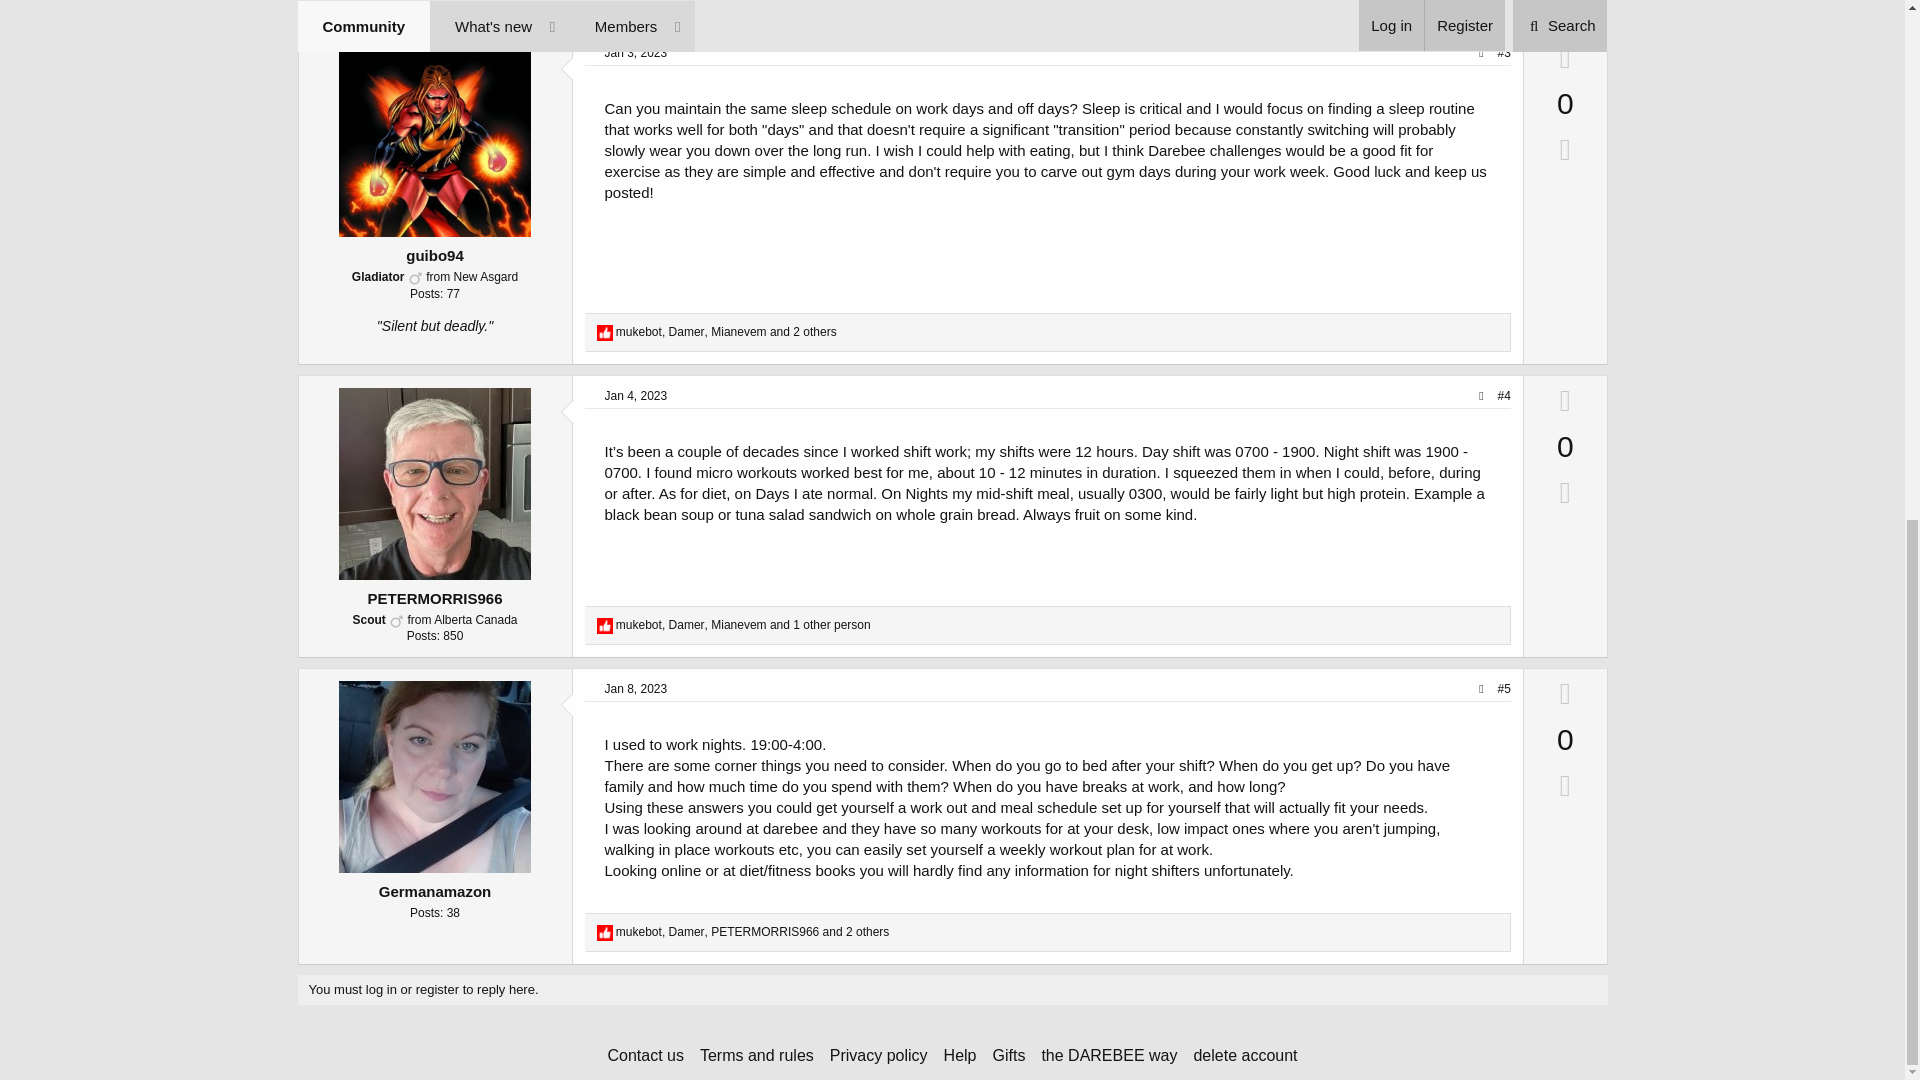 This screenshot has width=1920, height=1080. I want to click on Jan 8, 2023 at 1:14 PM, so click(635, 688).